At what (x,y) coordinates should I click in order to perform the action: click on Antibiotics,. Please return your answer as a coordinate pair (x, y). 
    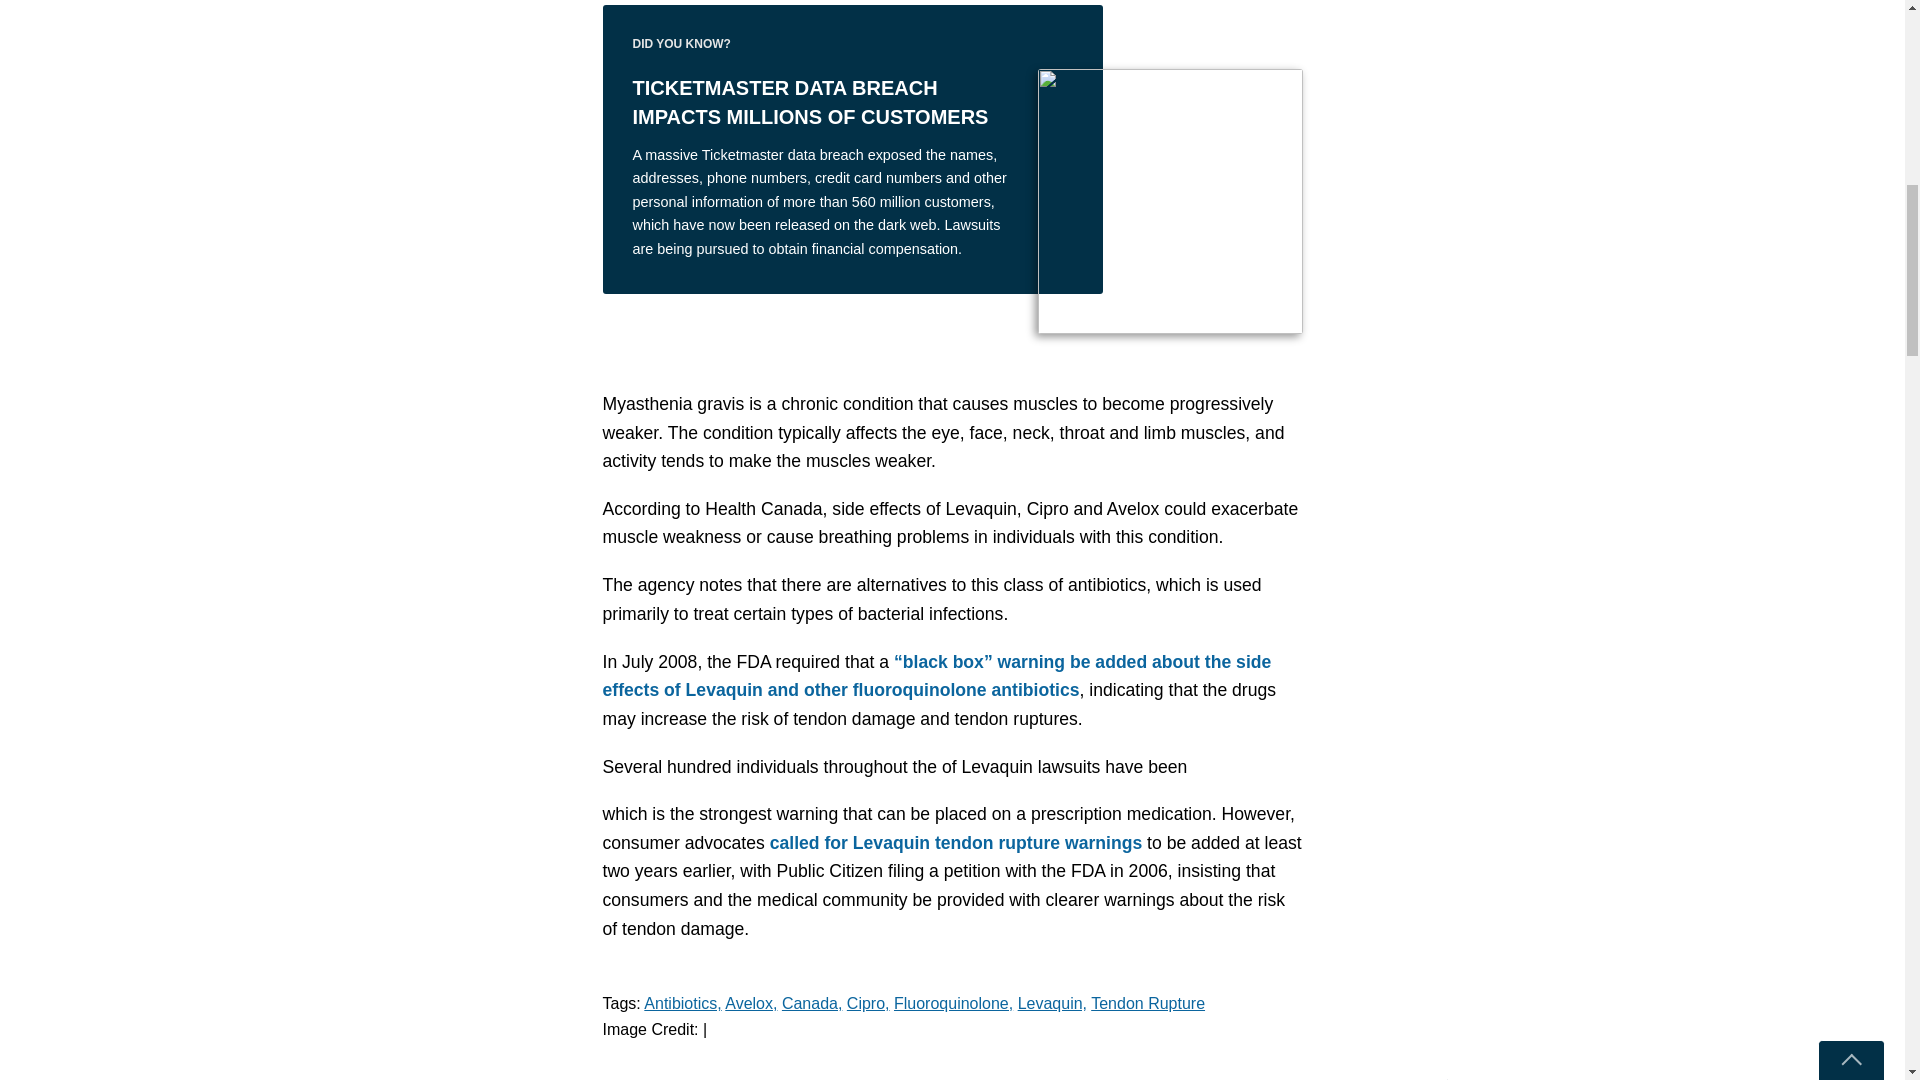
    Looking at the image, I should click on (682, 1002).